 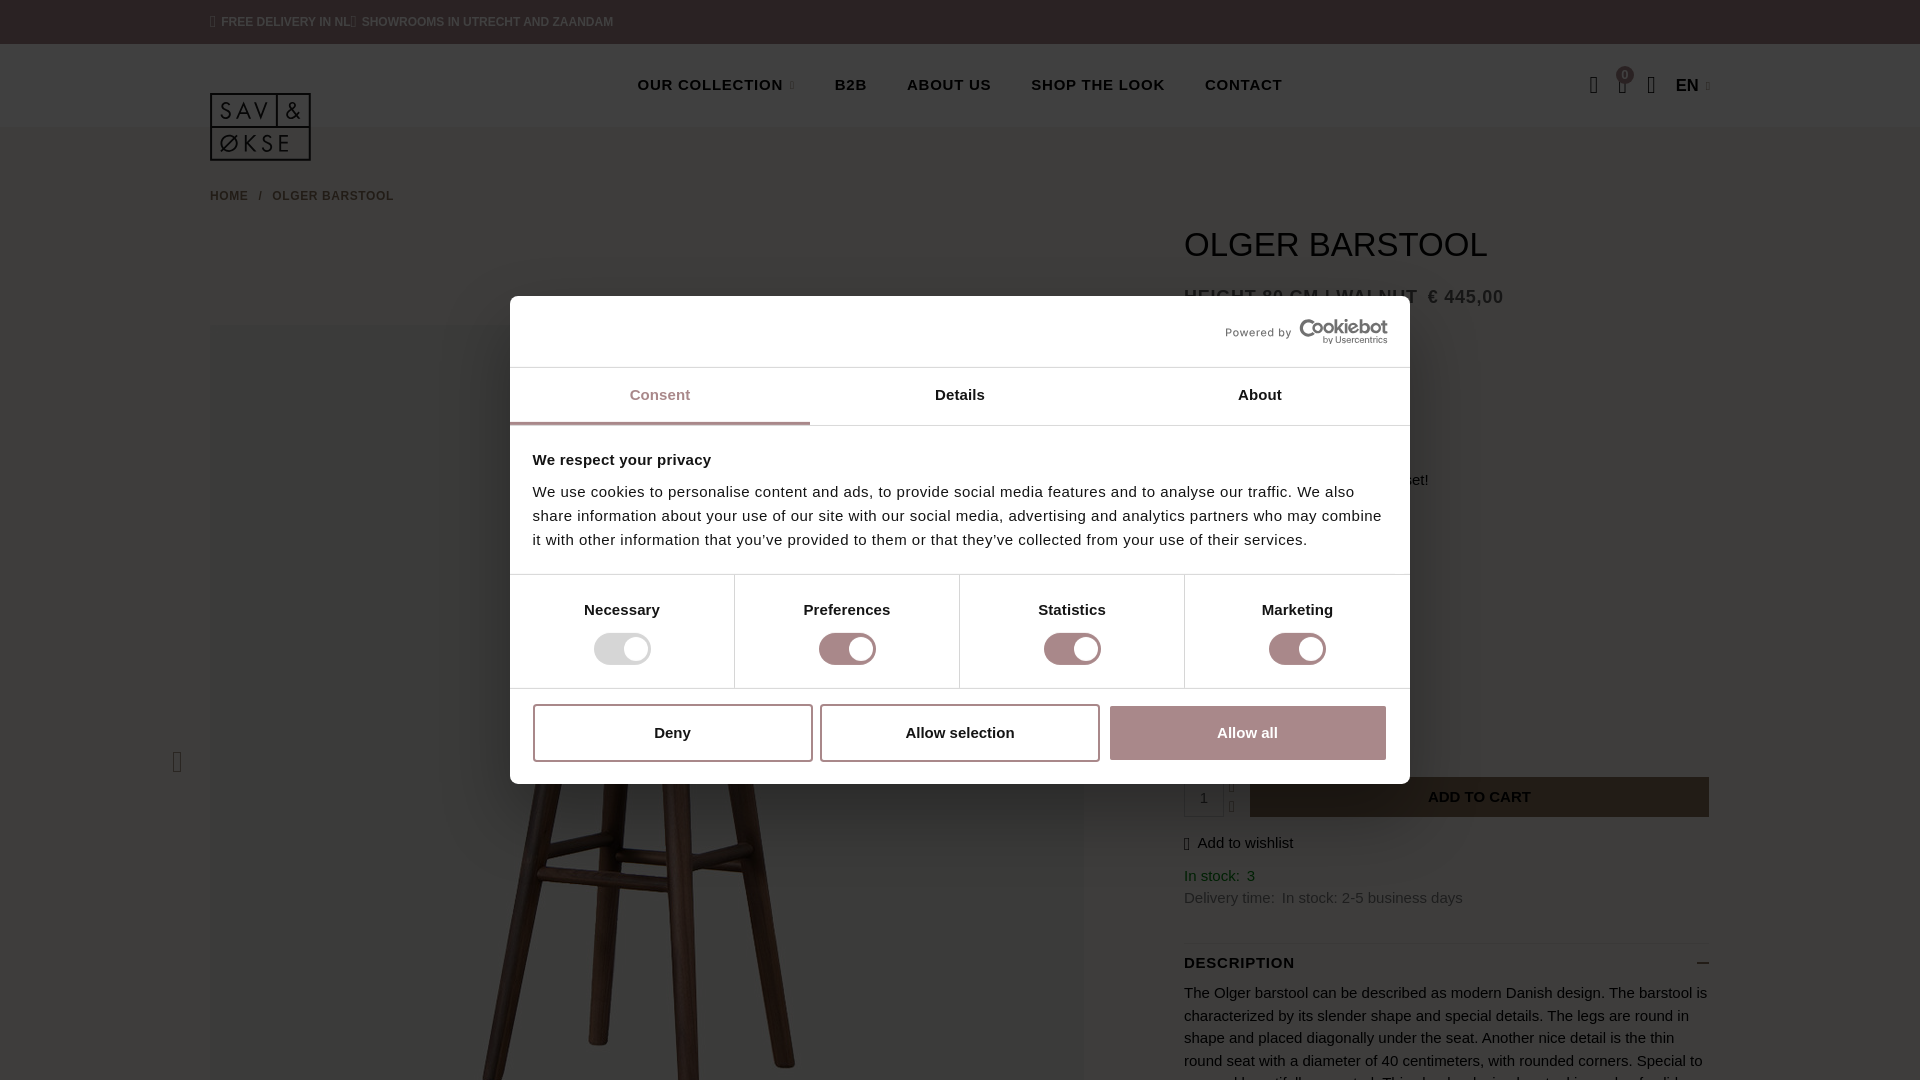 I want to click on 1, so click(x=1204, y=796).